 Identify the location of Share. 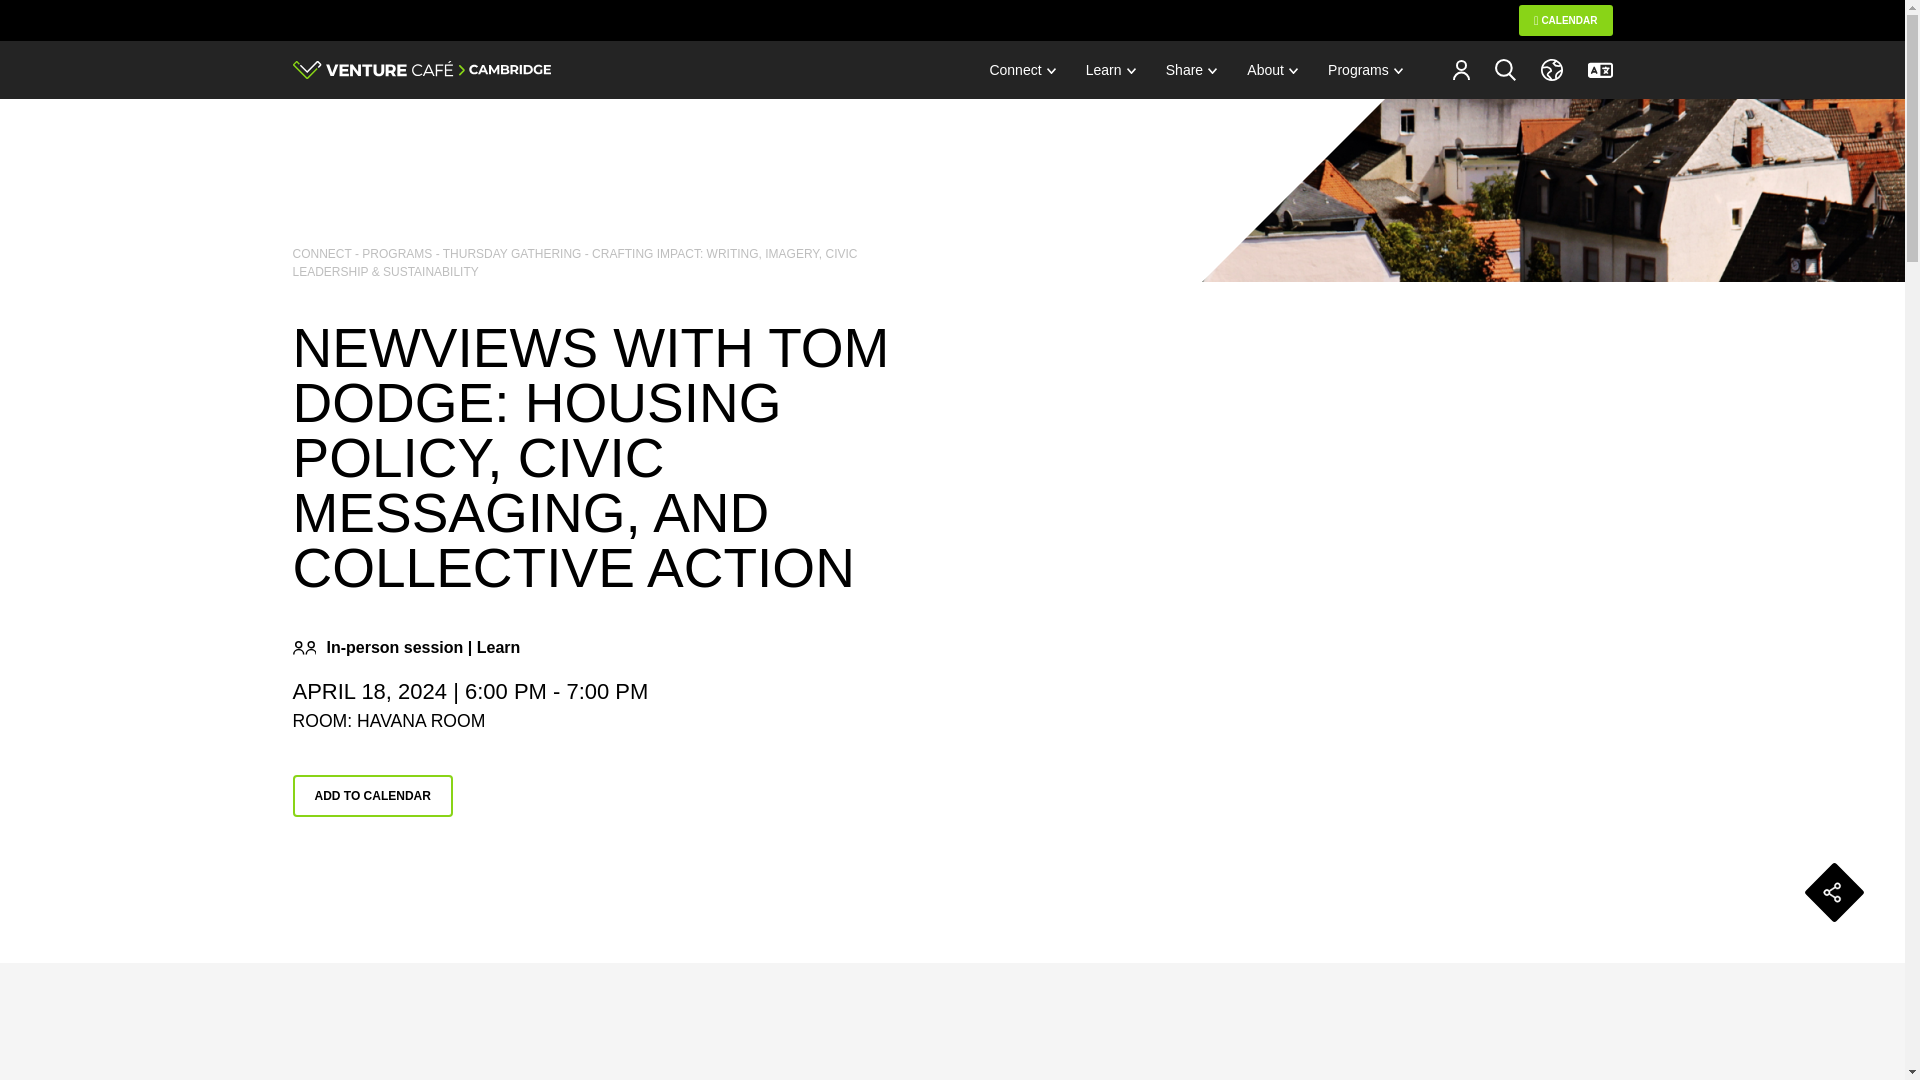
(1191, 70).